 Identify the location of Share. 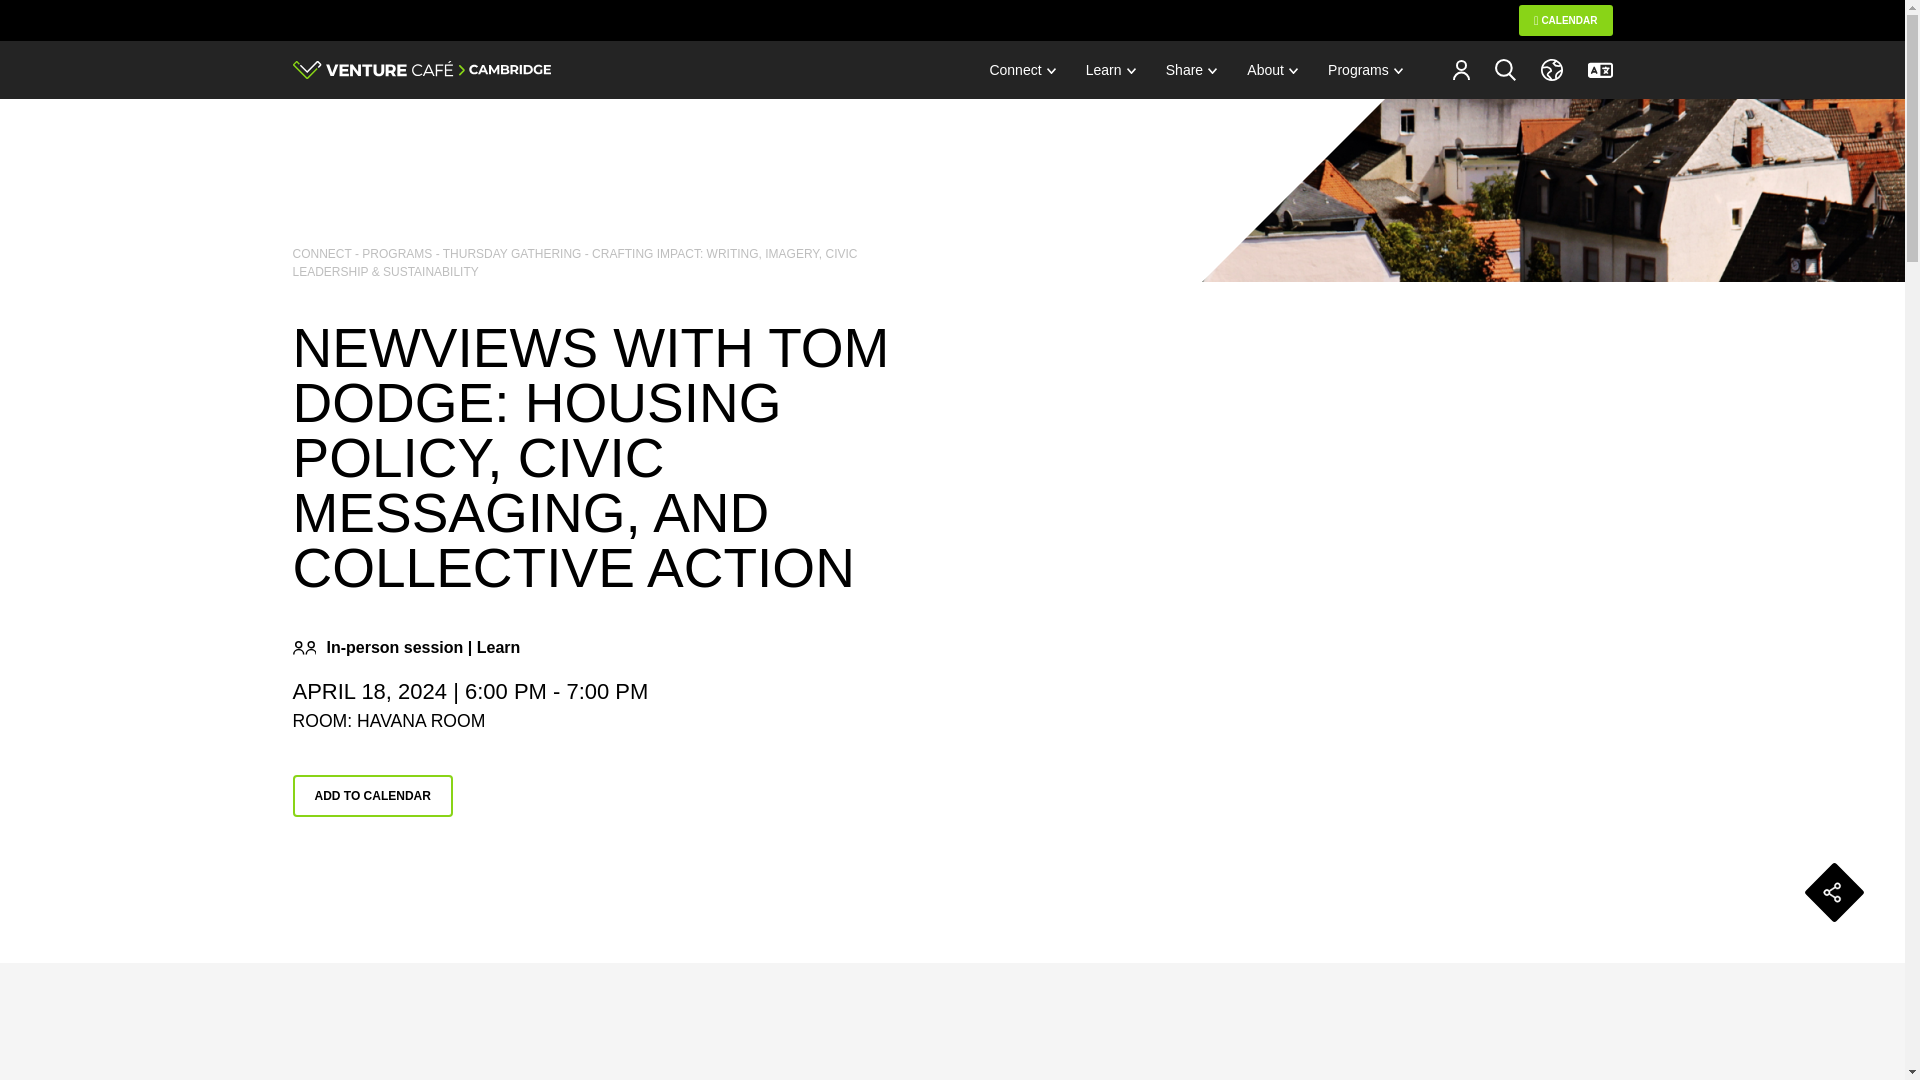
(1191, 70).